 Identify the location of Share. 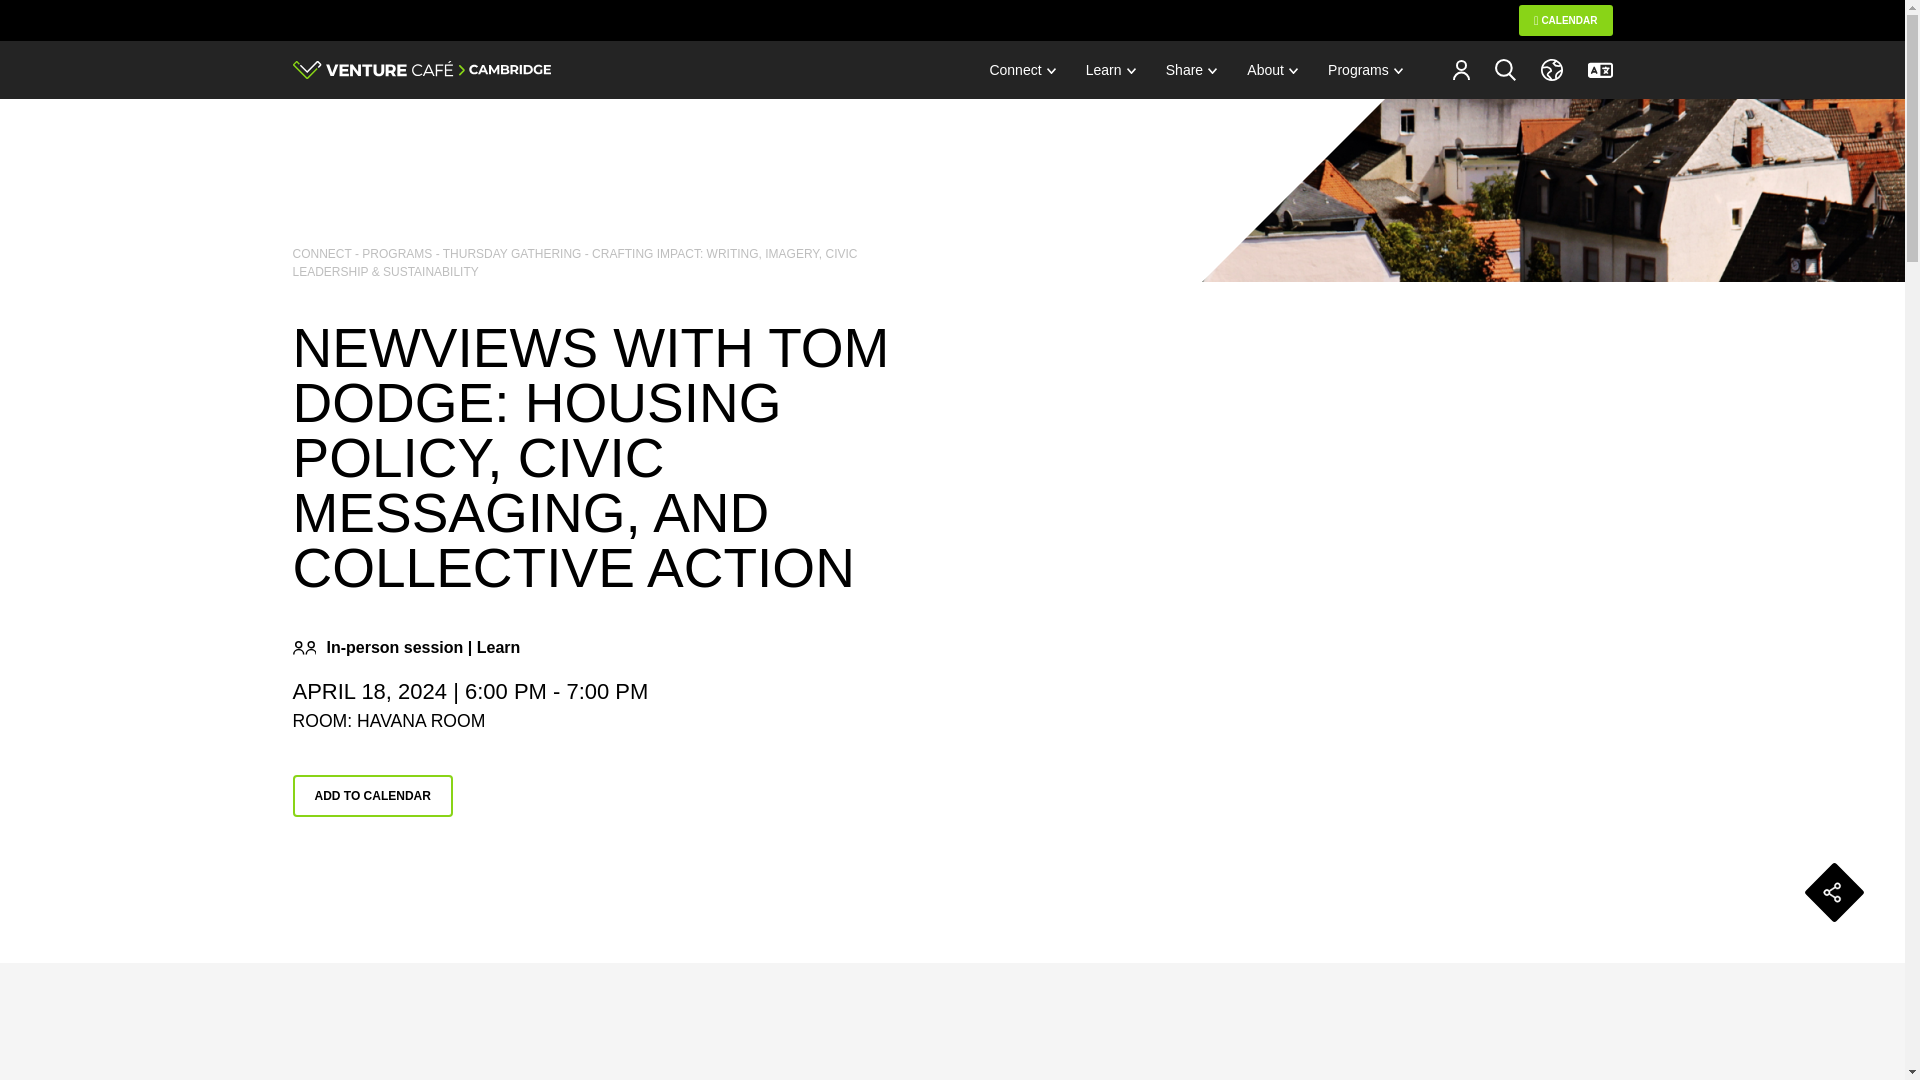
(1191, 70).